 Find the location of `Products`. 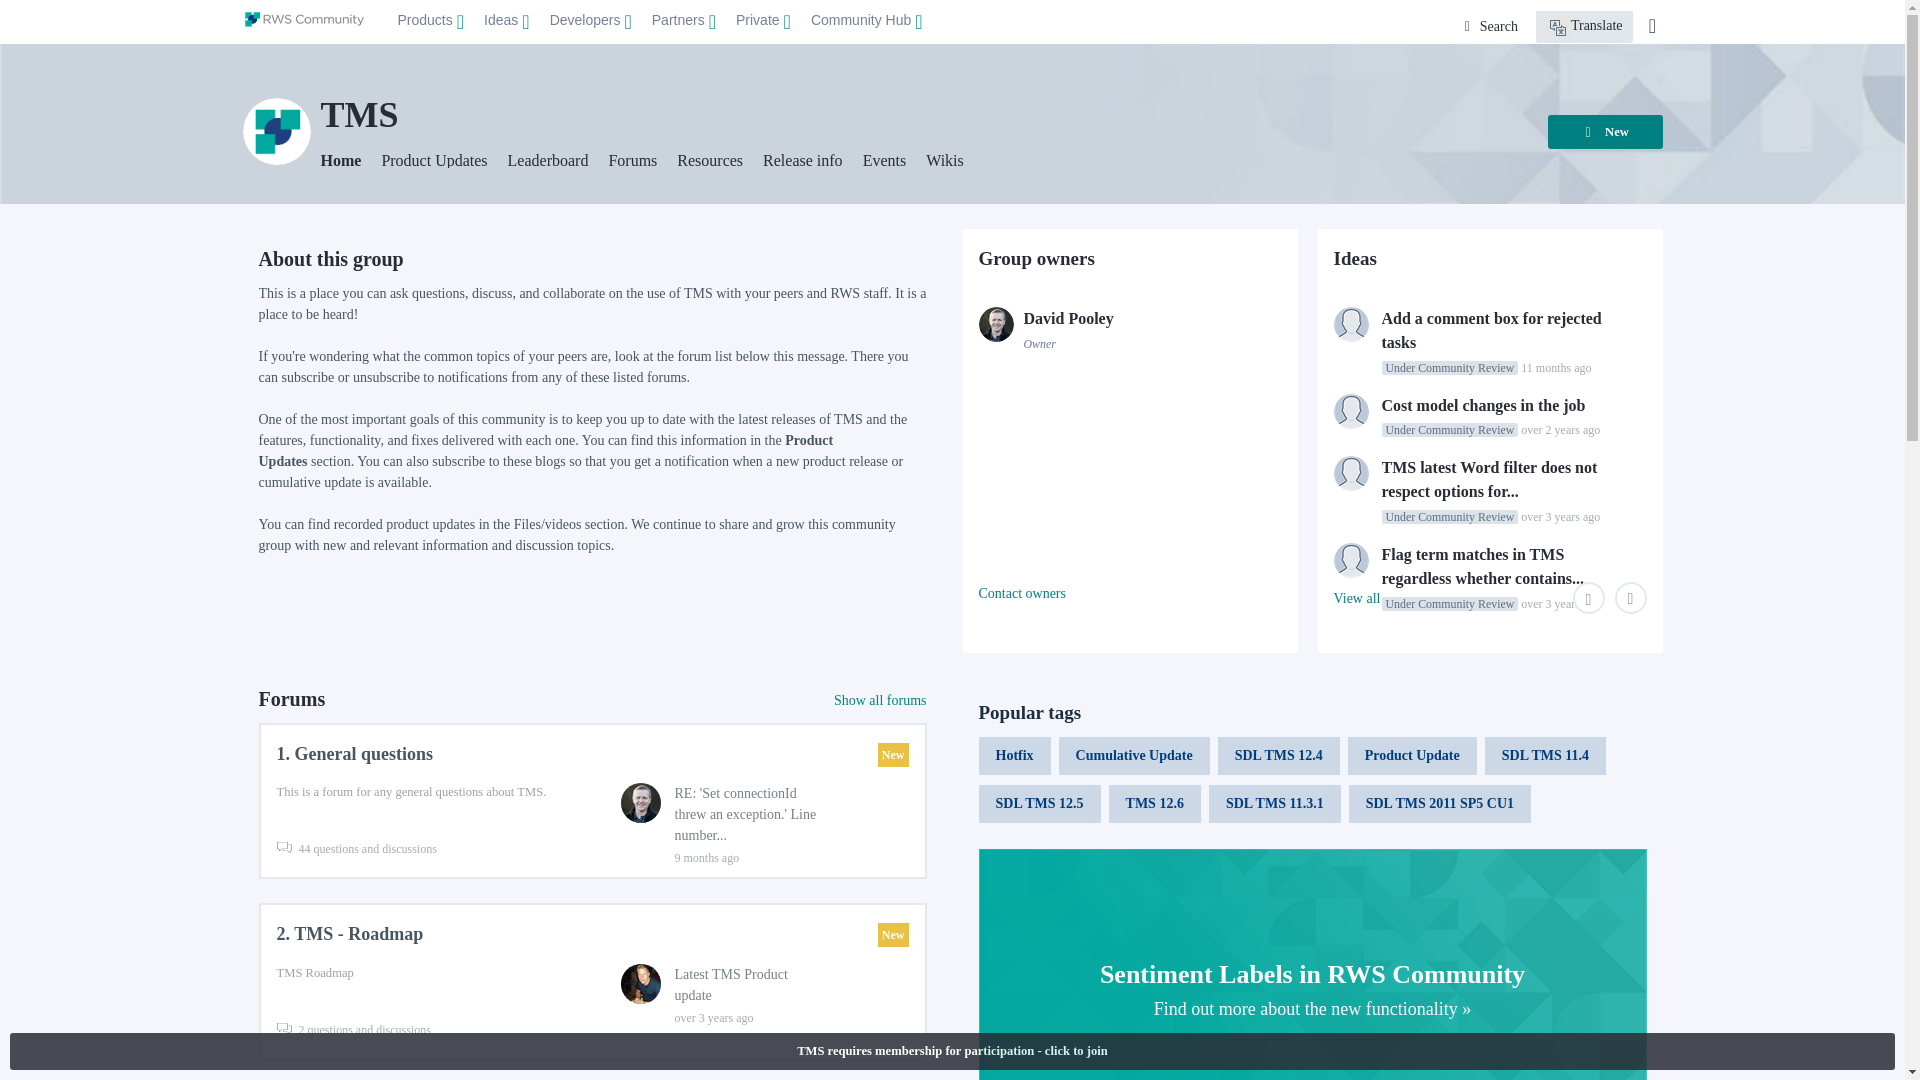

Products is located at coordinates (430, 22).